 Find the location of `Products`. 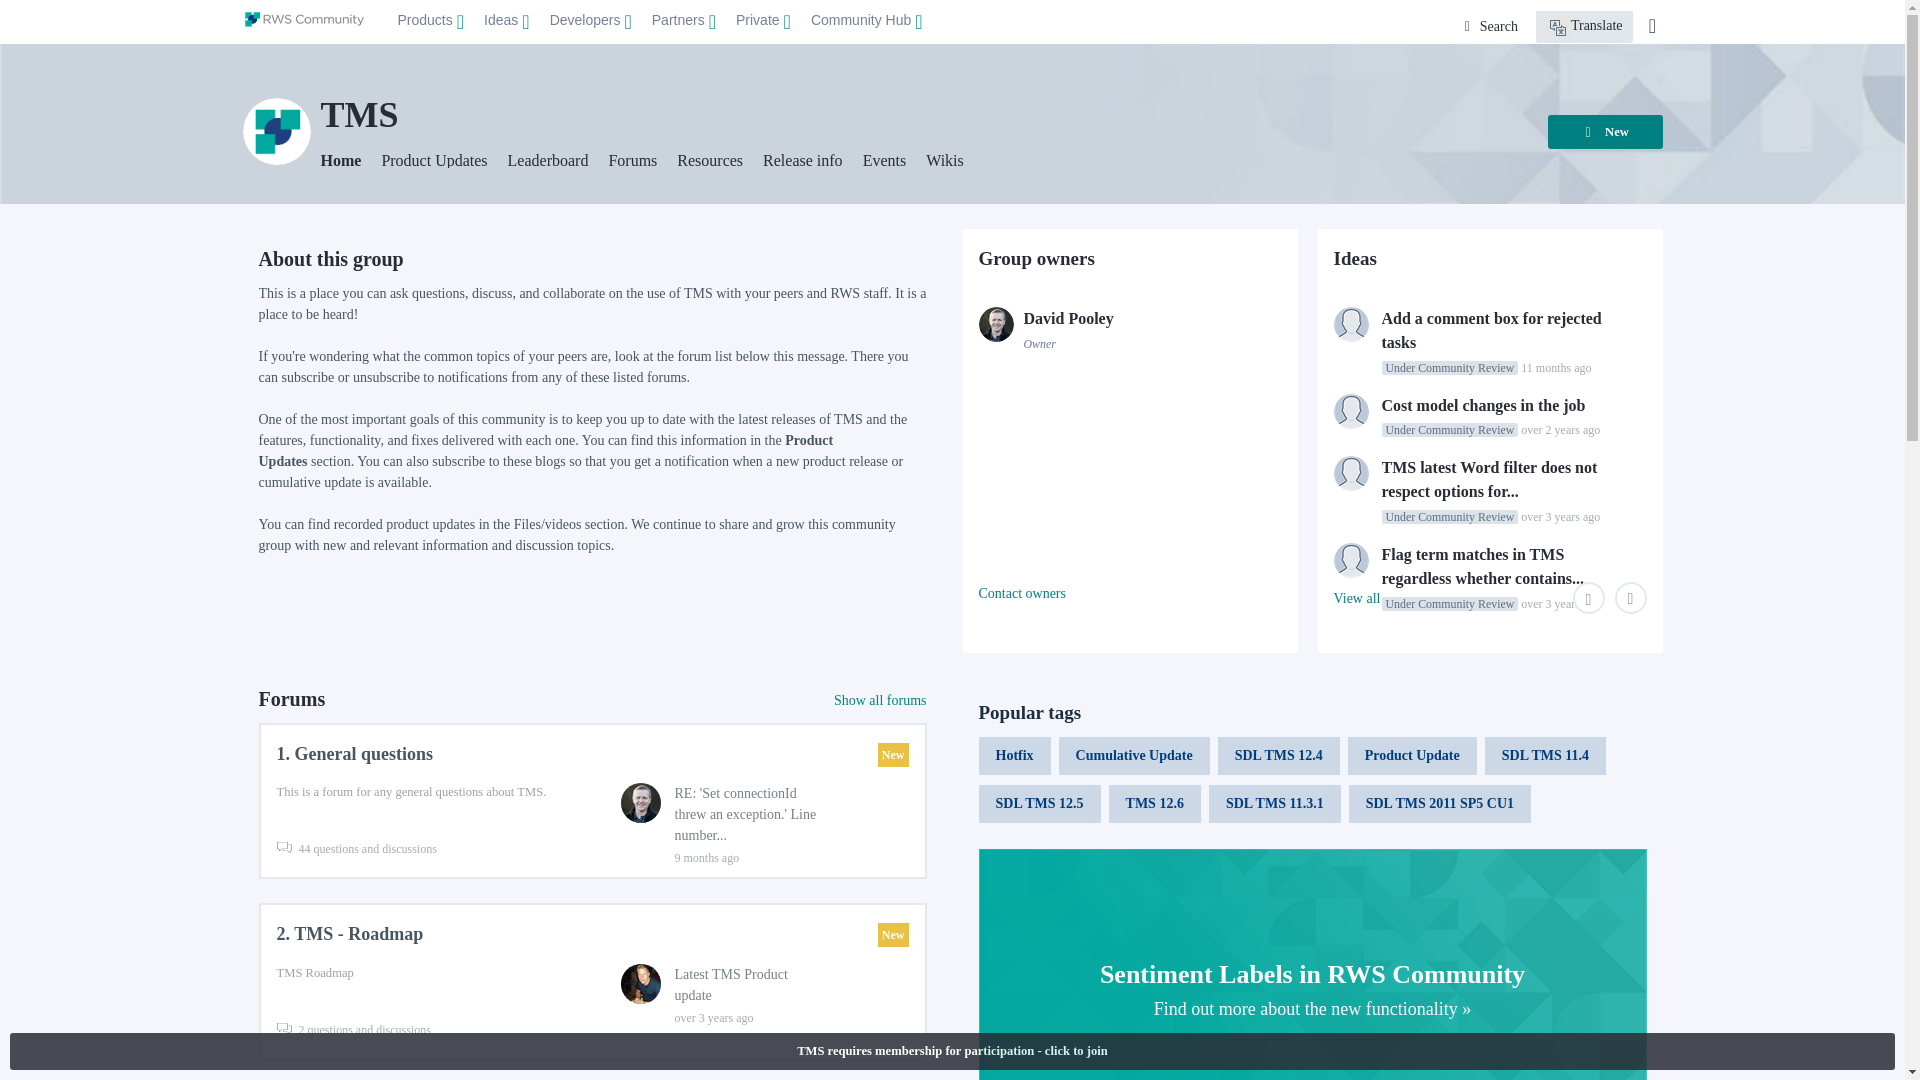

Products is located at coordinates (430, 22).